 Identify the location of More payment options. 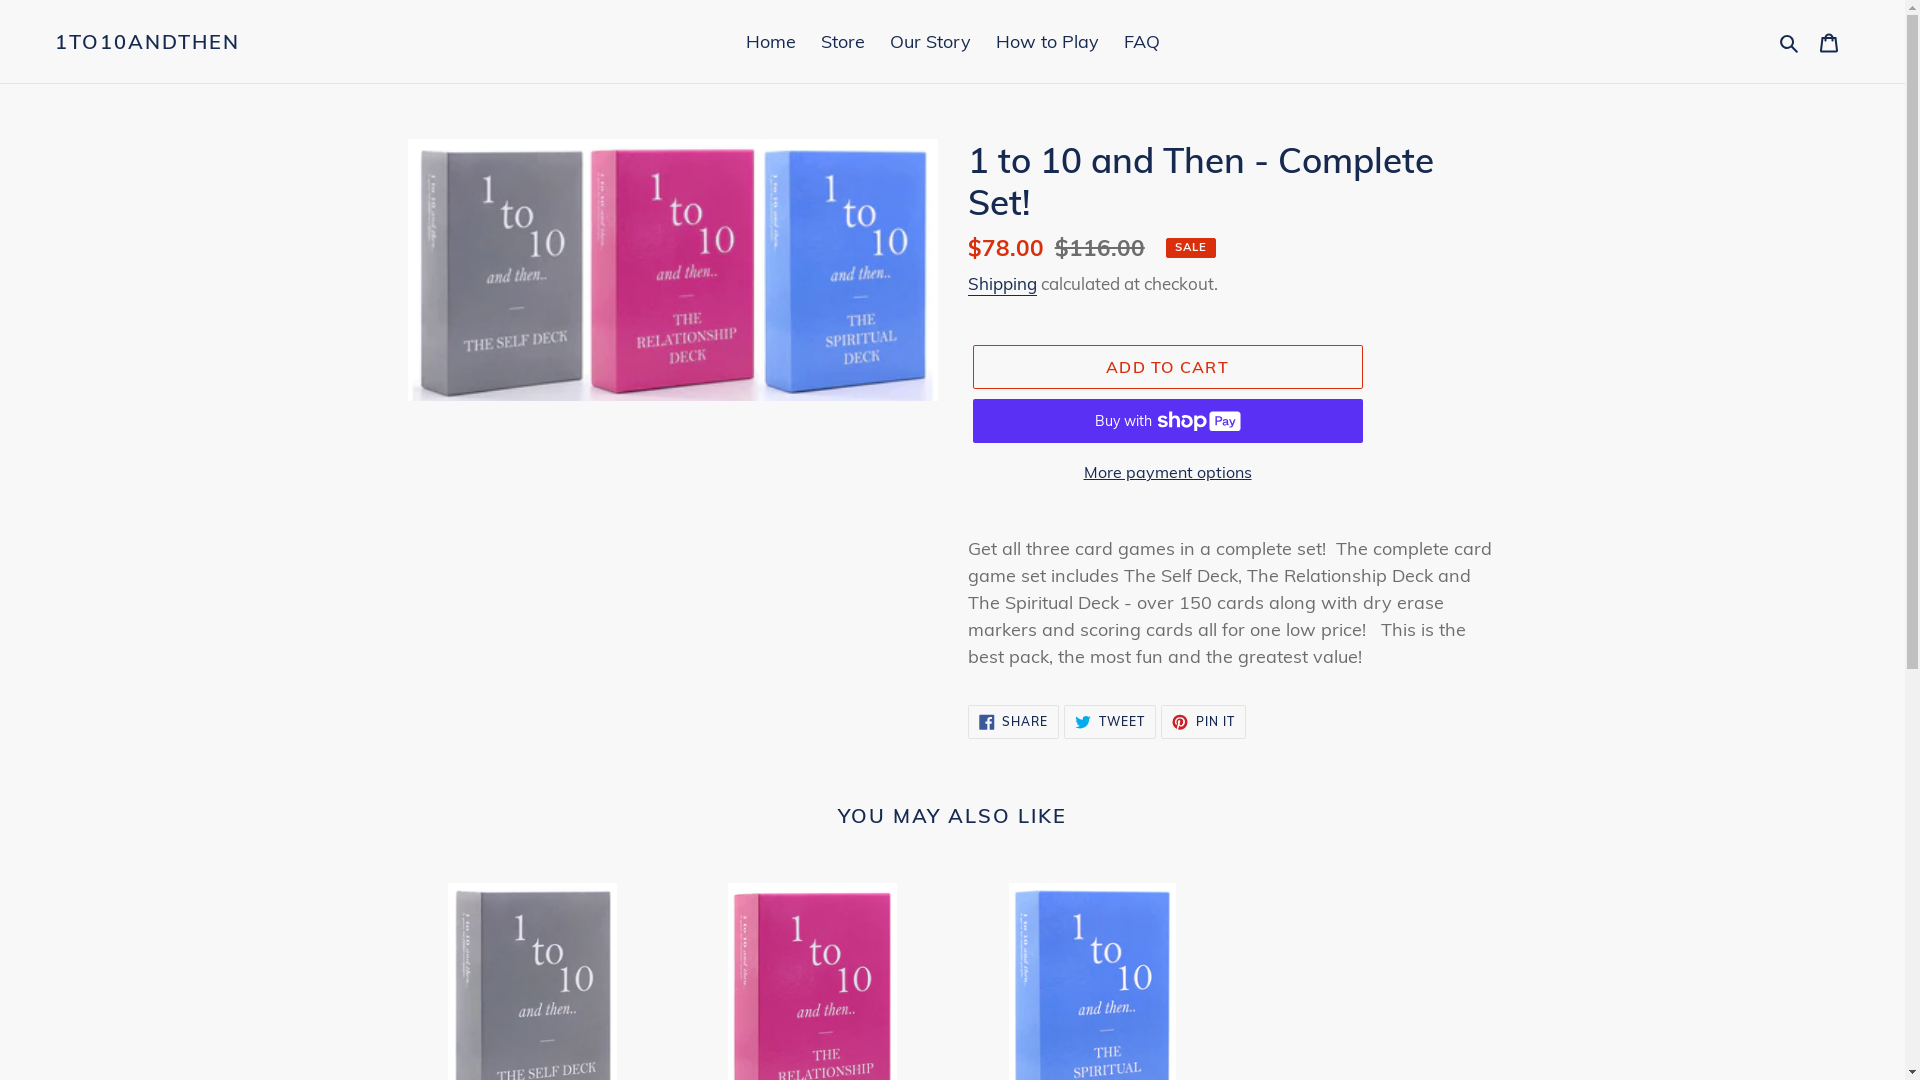
(1167, 472).